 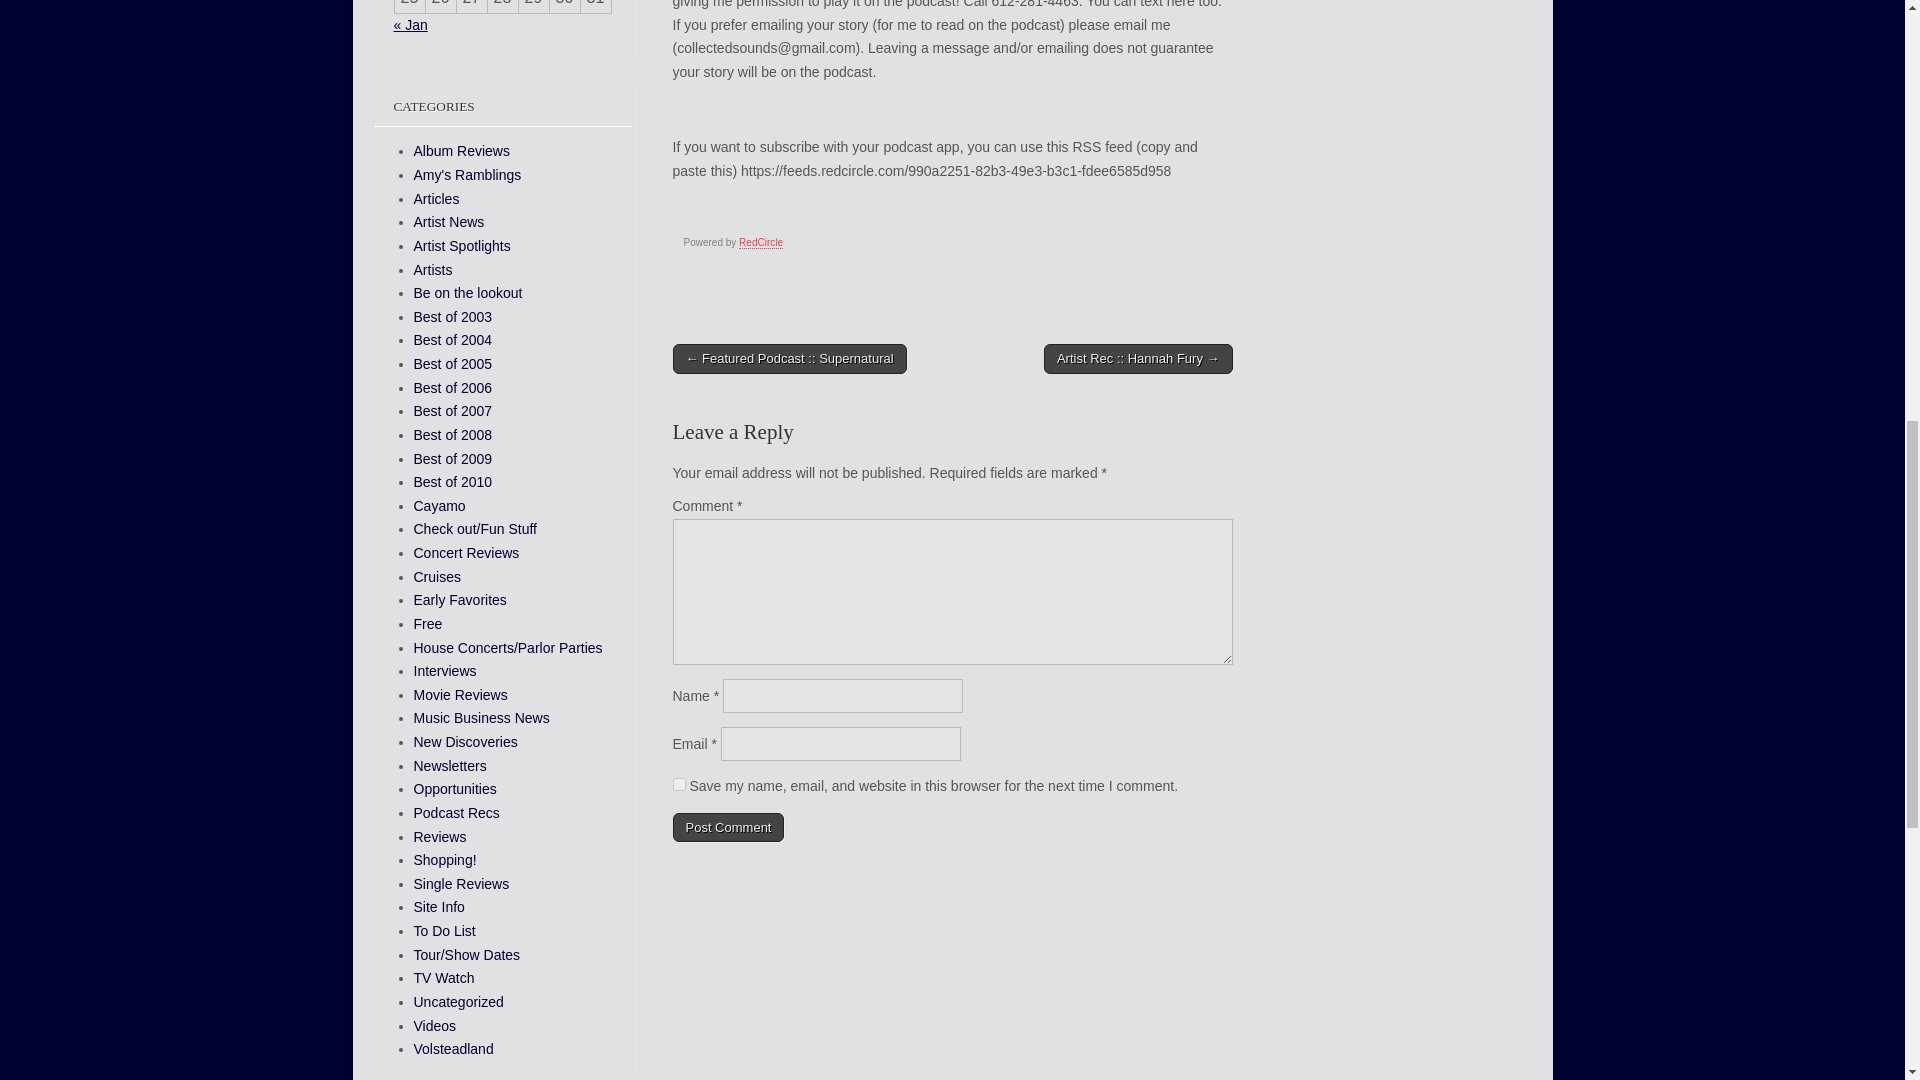 What do you see at coordinates (454, 410) in the screenshot?
I see `Best of 2007` at bounding box center [454, 410].